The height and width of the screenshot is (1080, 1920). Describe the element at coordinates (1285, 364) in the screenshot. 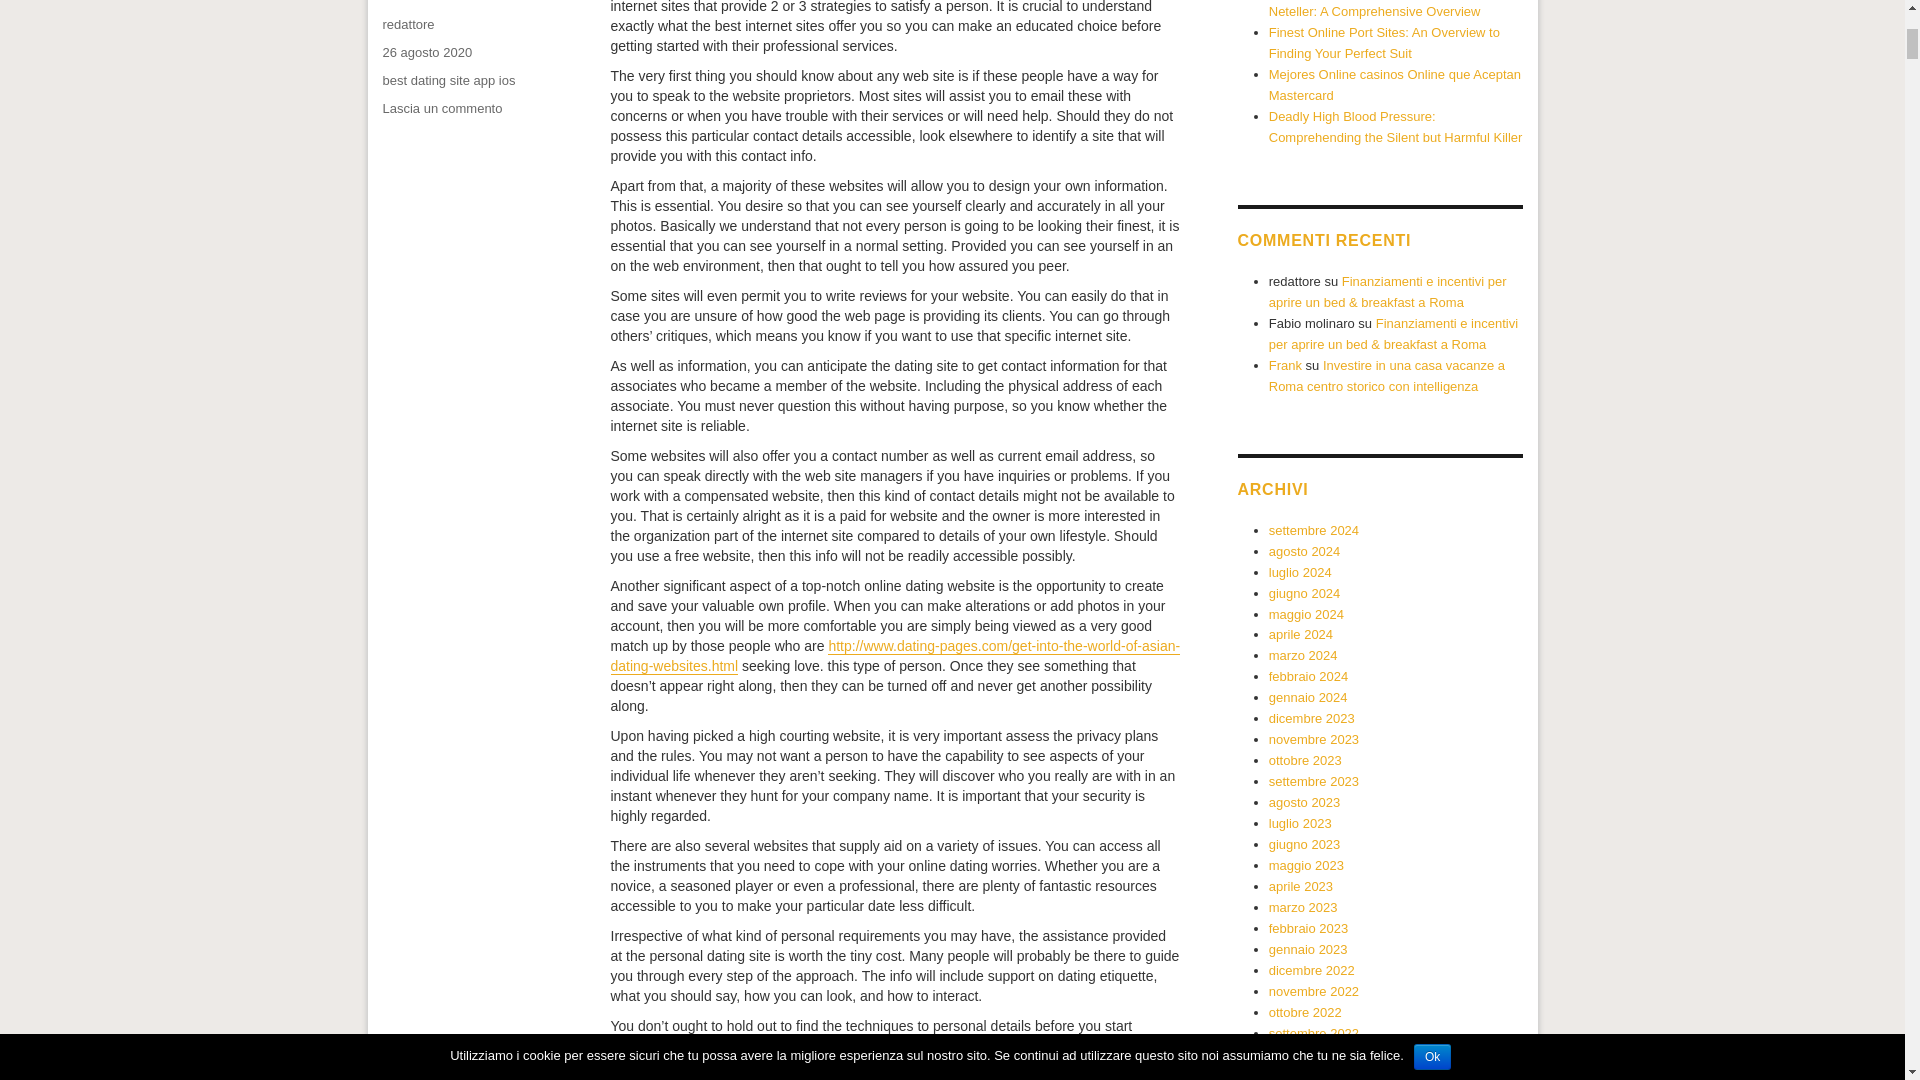

I see `agosto 2024` at that location.